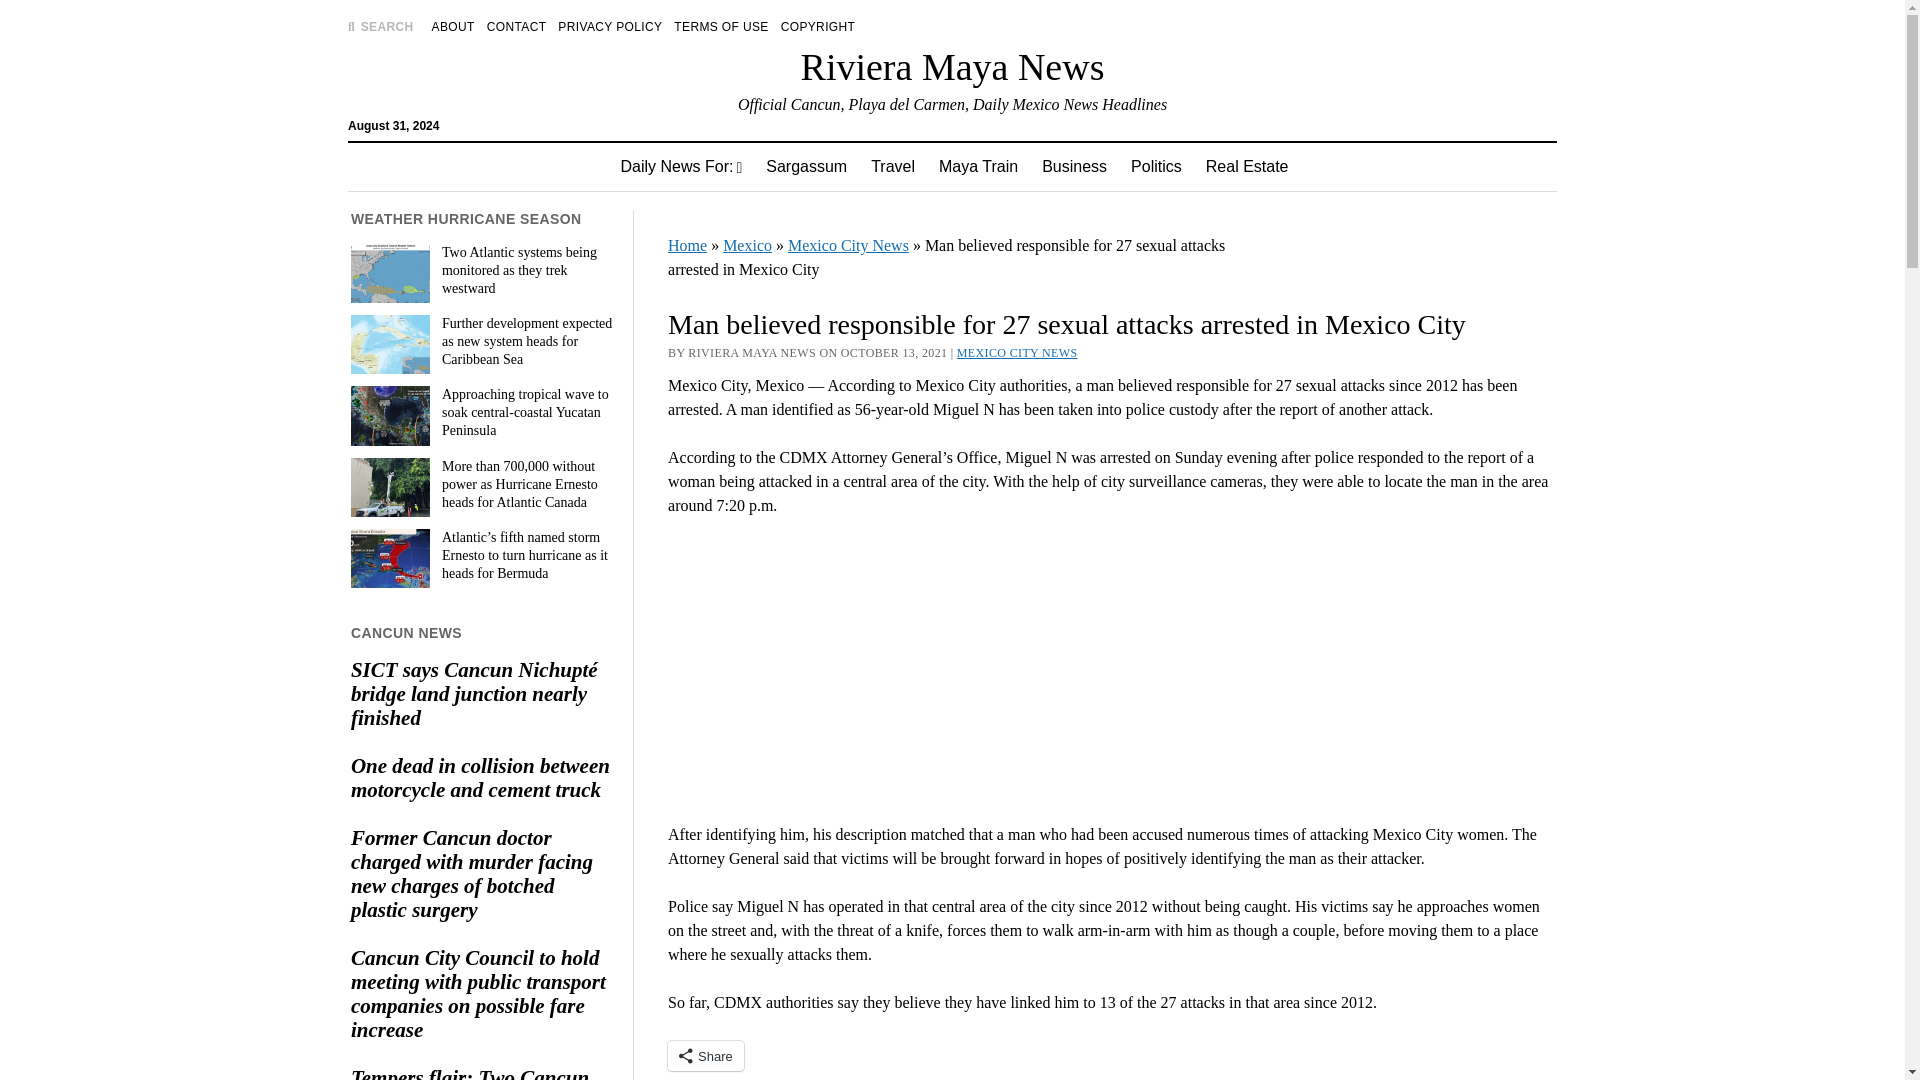 This screenshot has height=1080, width=1920. Describe the element at coordinates (517, 26) in the screenshot. I see `CONTACT` at that location.